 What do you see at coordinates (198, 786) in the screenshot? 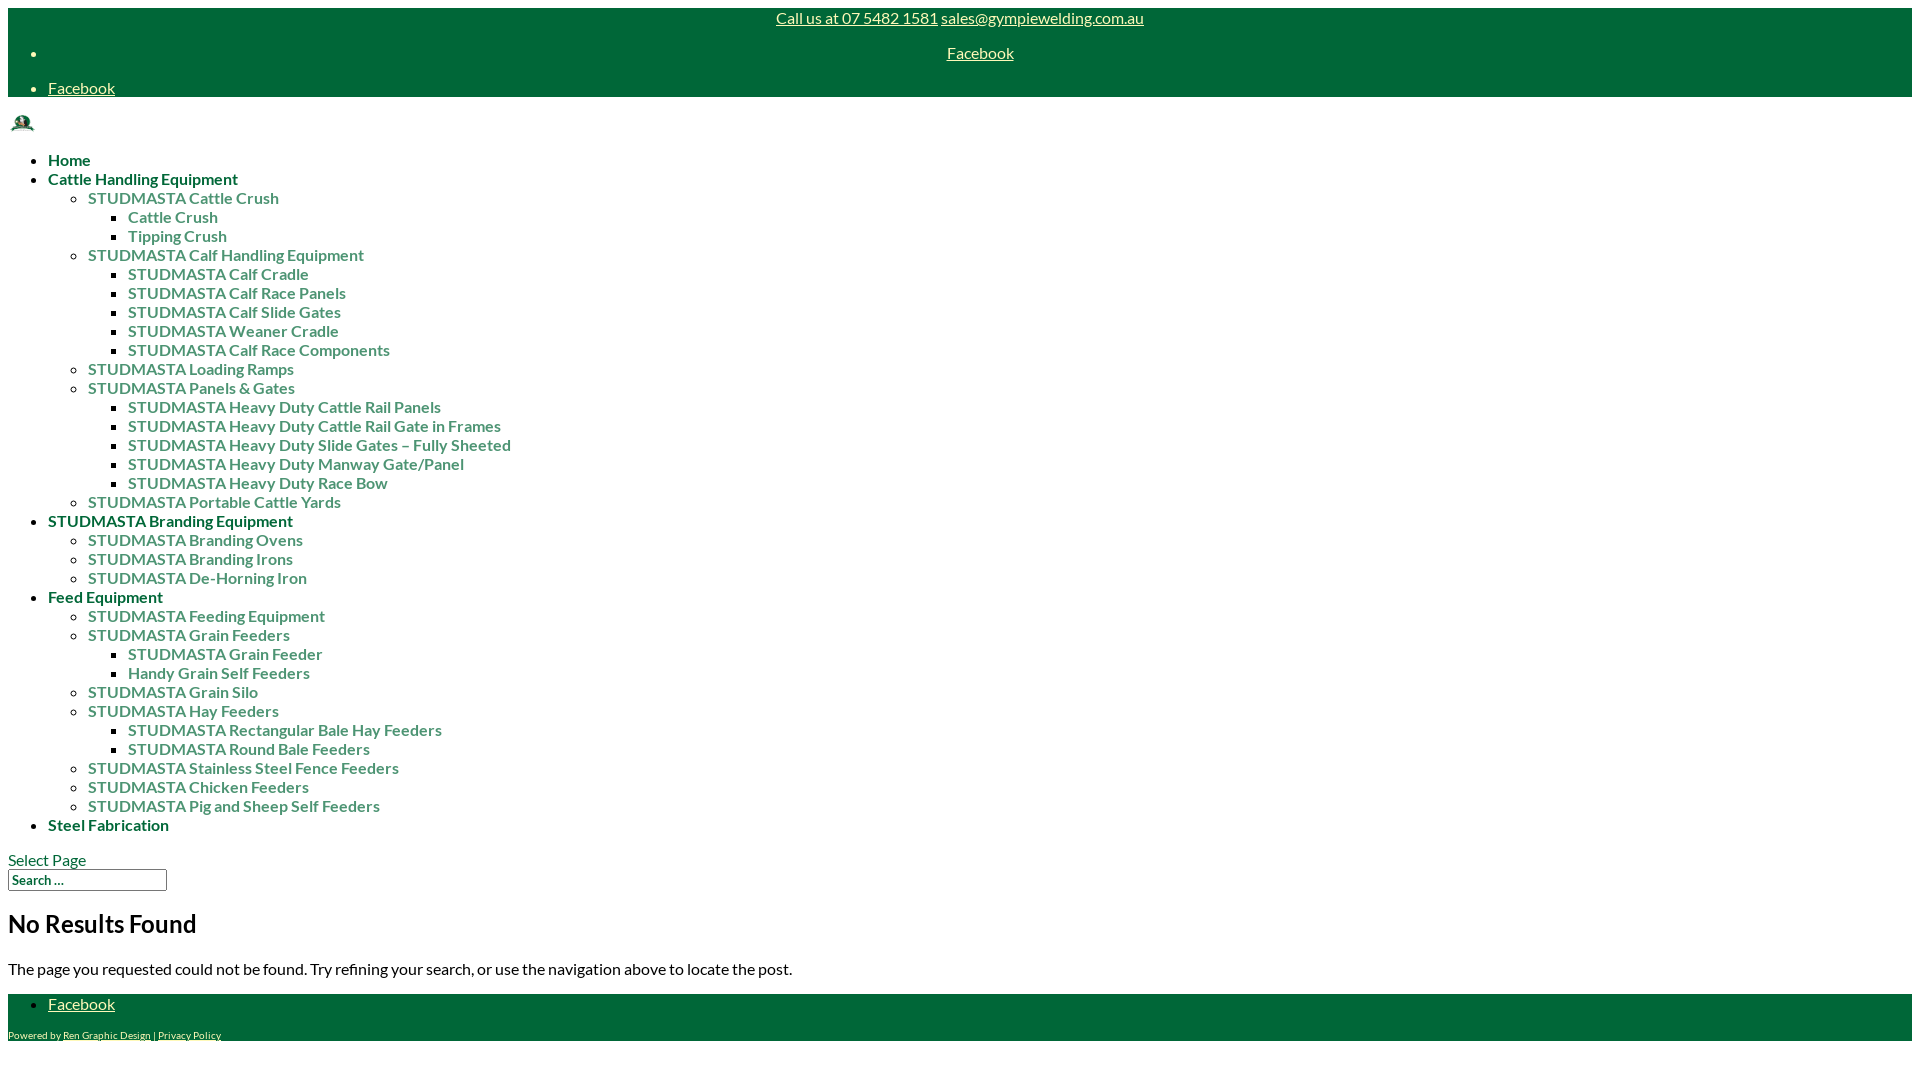
I see `STUDMASTA Chicken Feeders` at bounding box center [198, 786].